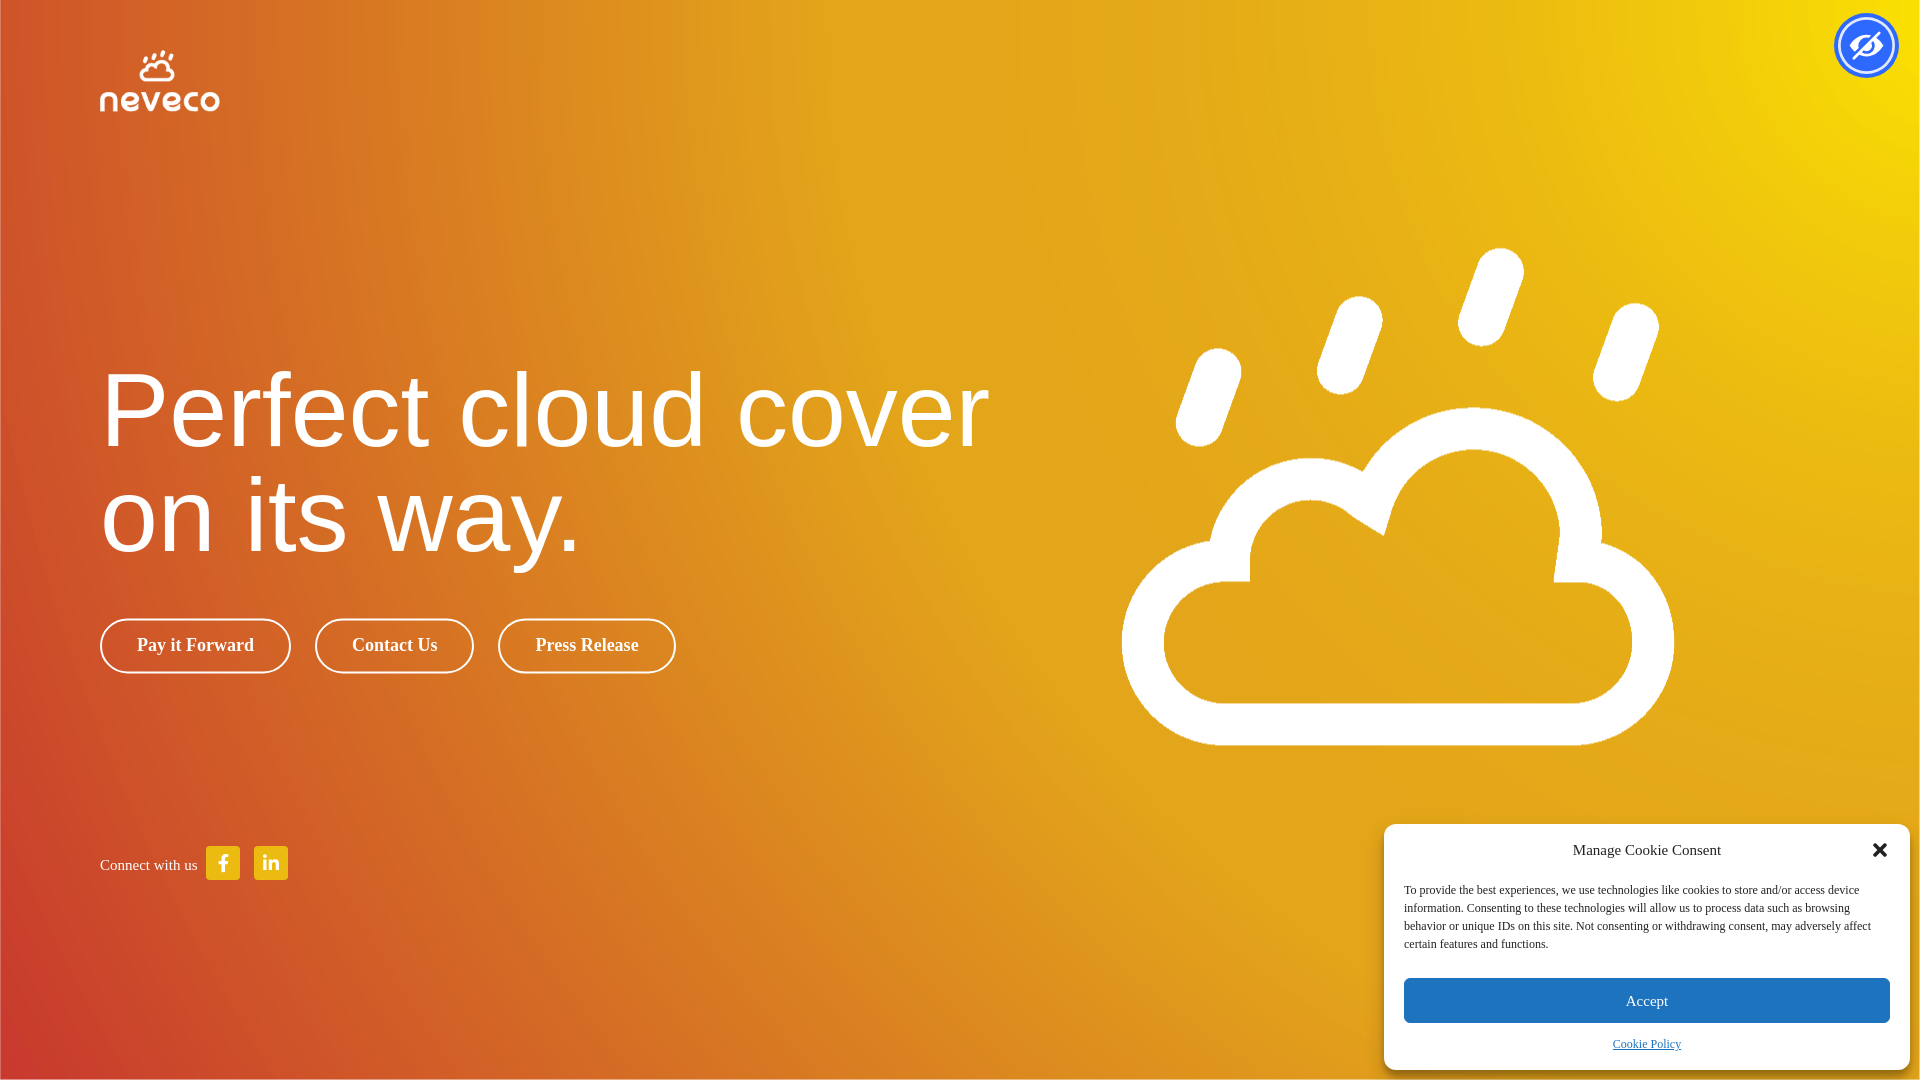  What do you see at coordinates (196, 646) in the screenshot?
I see `Pay it Forward` at bounding box center [196, 646].